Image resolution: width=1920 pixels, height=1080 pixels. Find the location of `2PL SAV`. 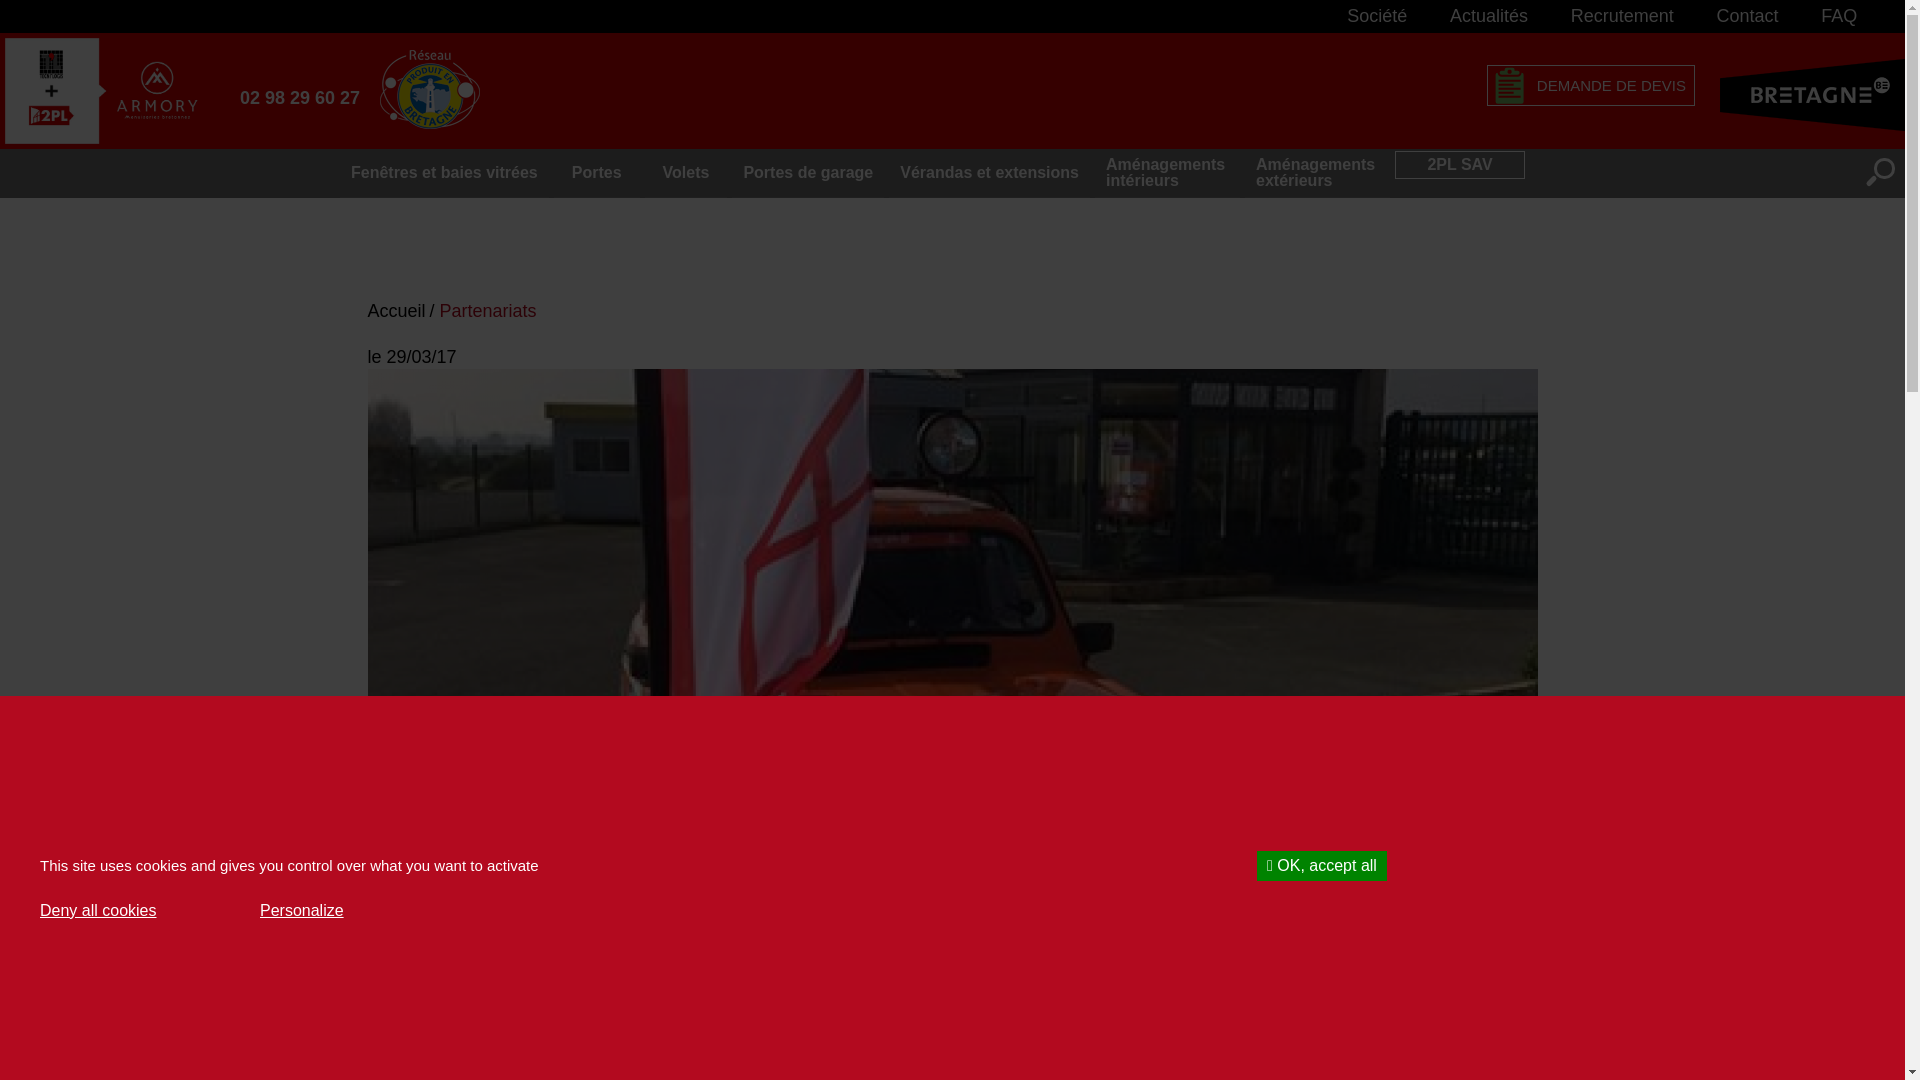

2PL SAV is located at coordinates (1460, 164).